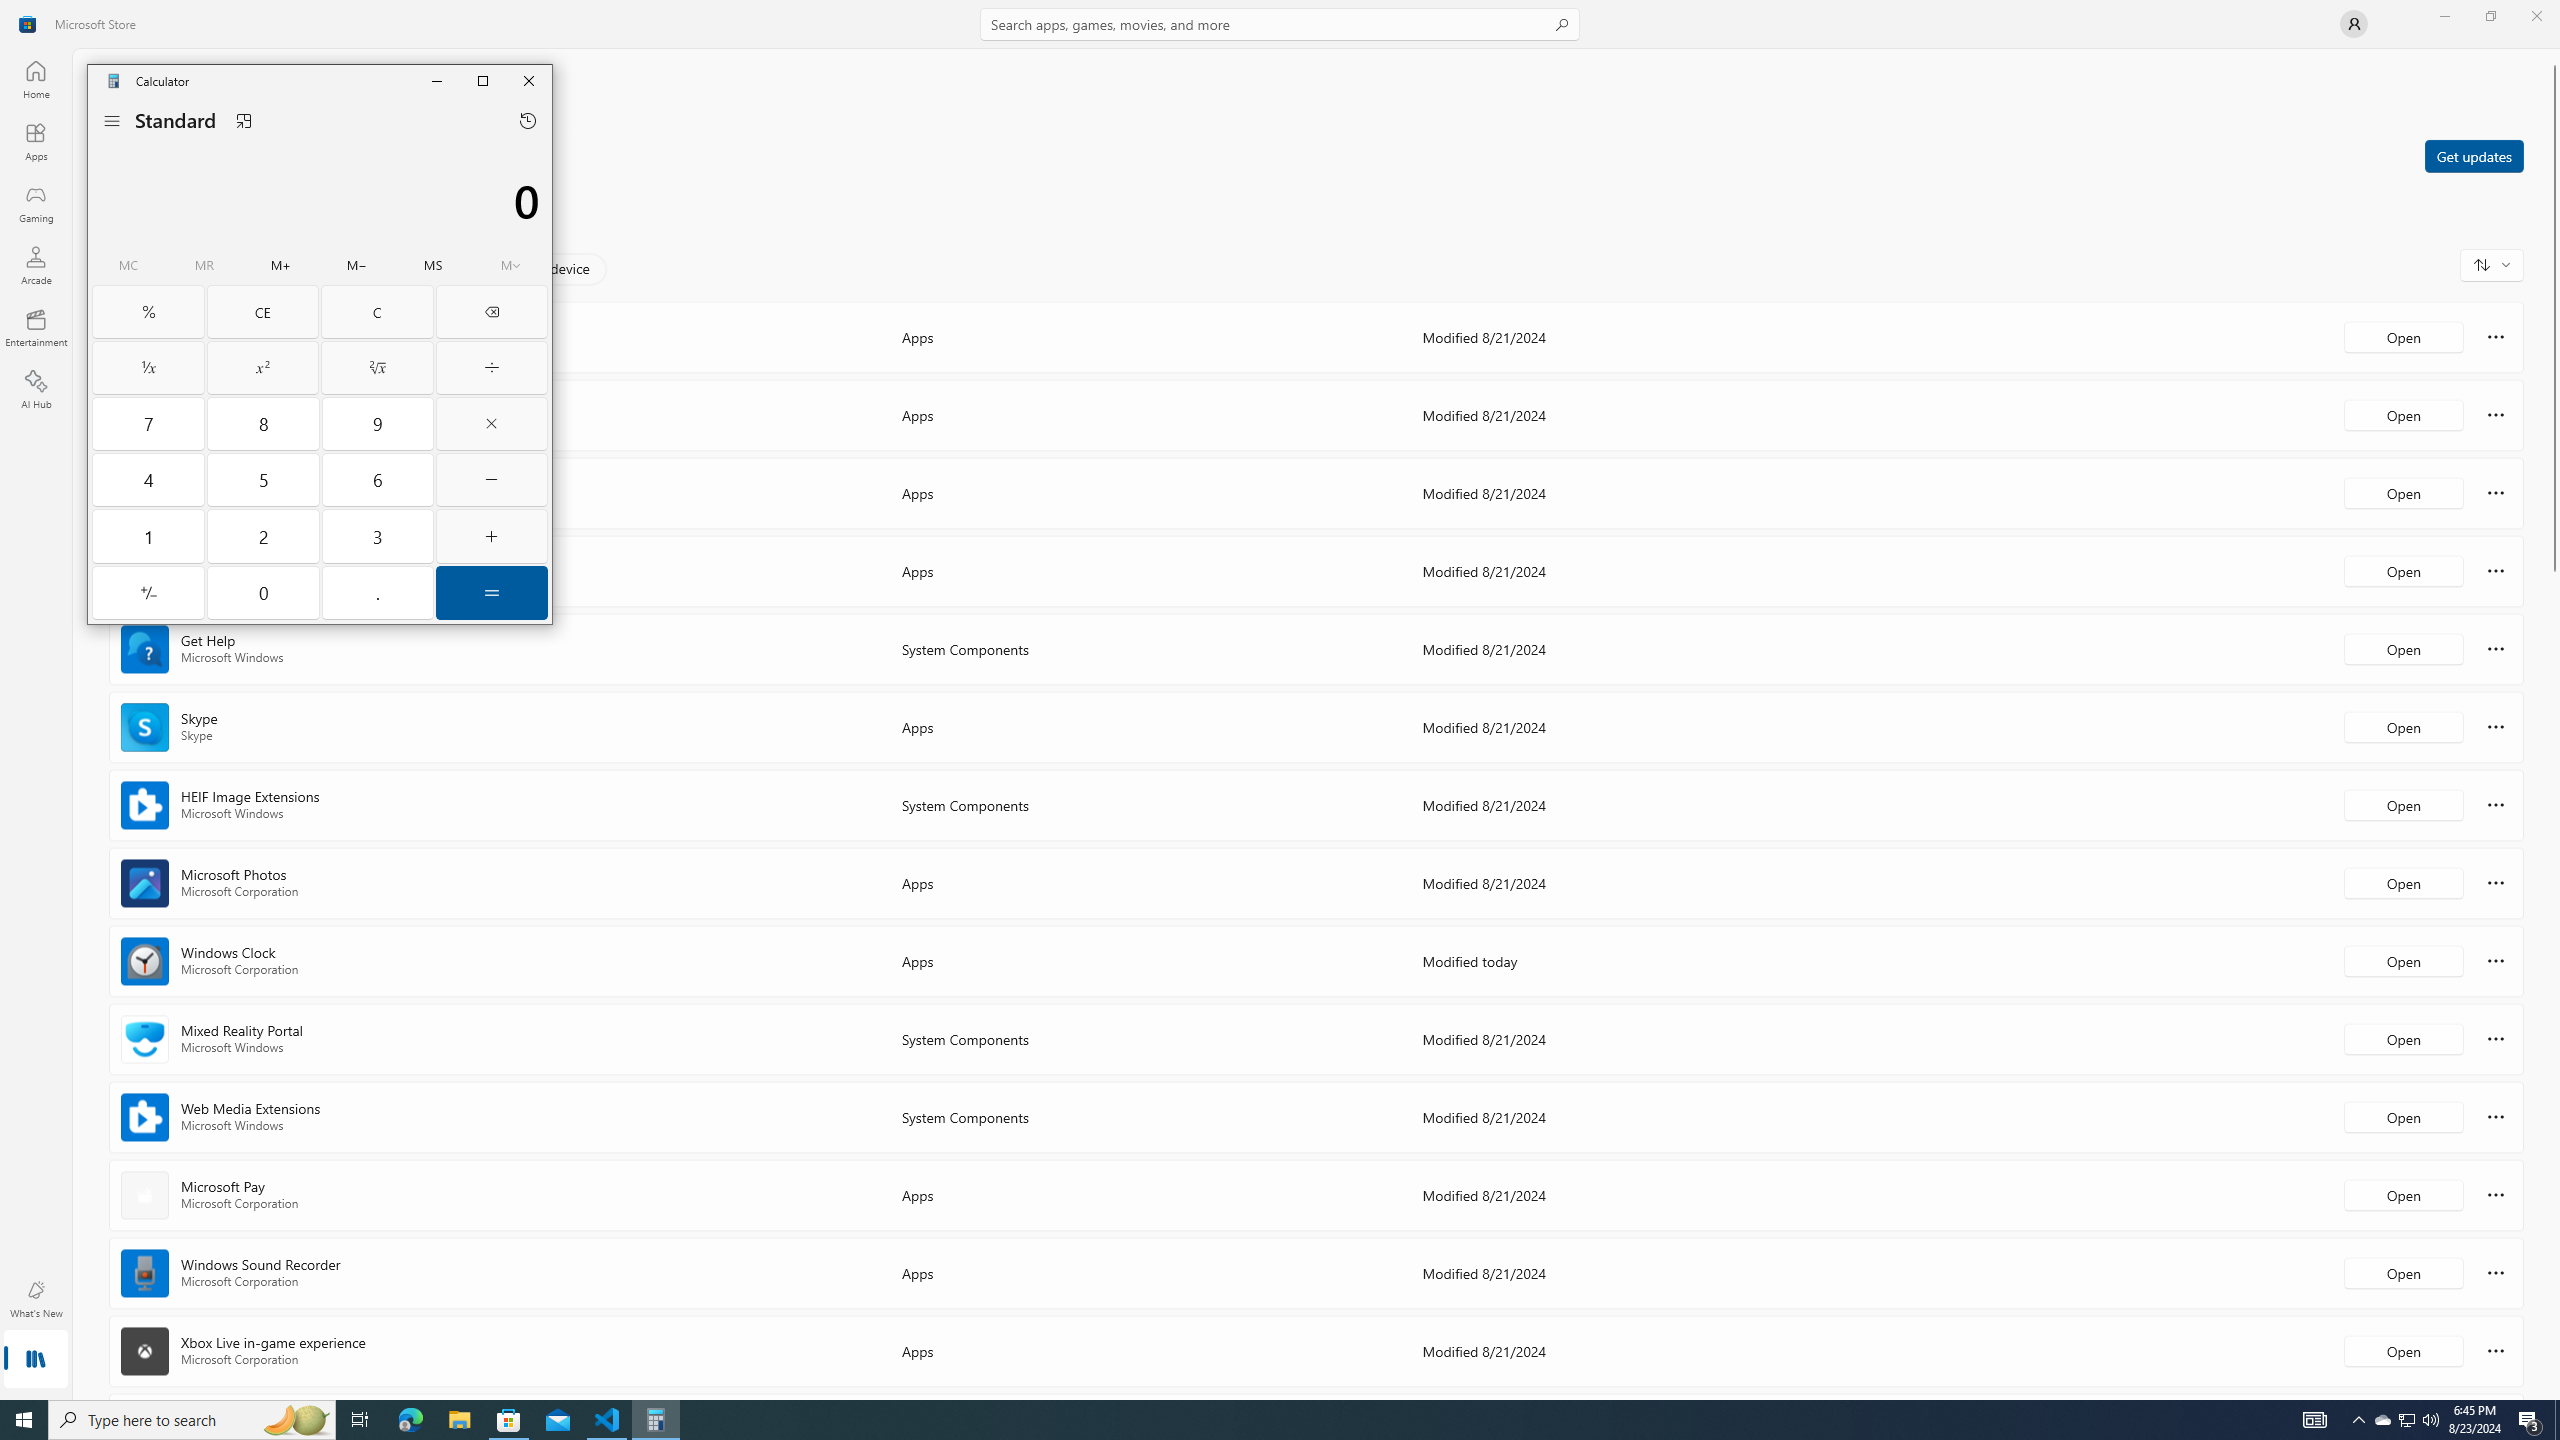 The image size is (2560, 1440). Describe the element at coordinates (2383, 1420) in the screenshot. I see `Seven` at that location.